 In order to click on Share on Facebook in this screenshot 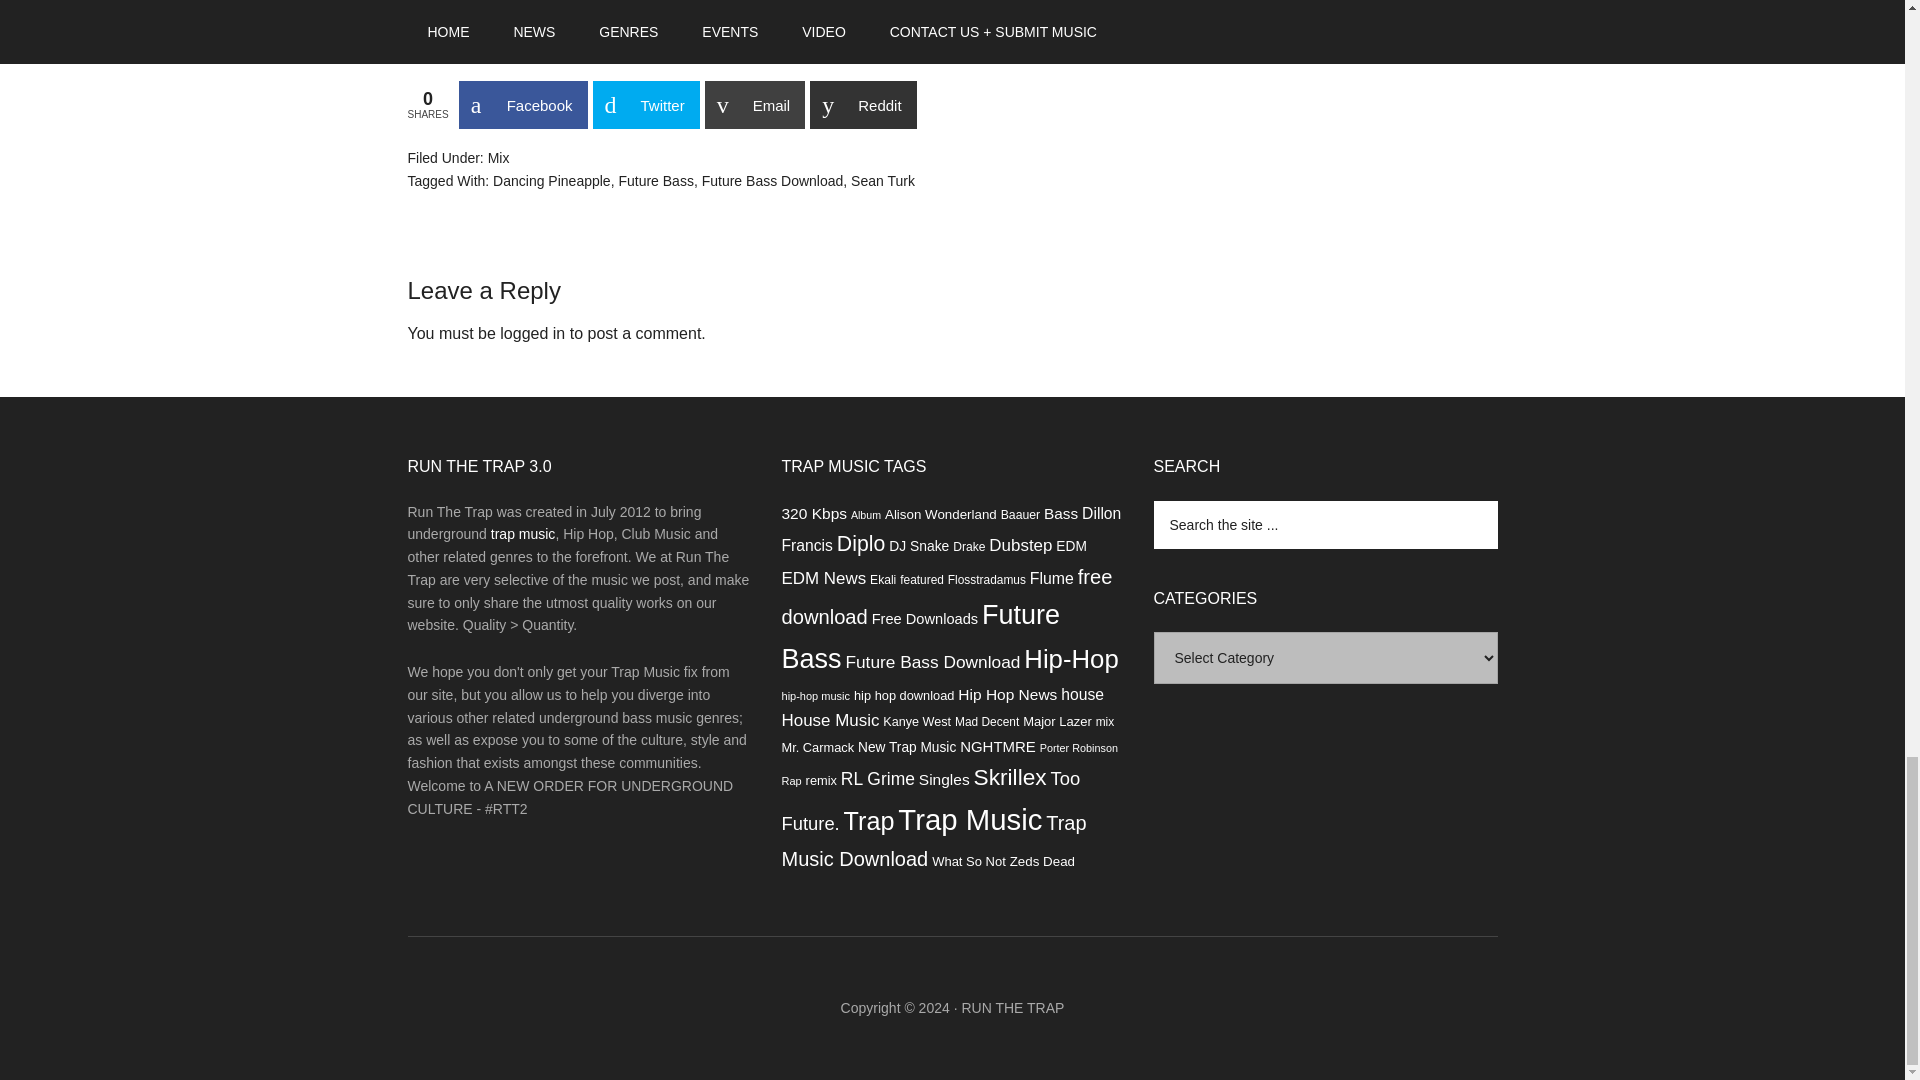, I will do `click(522, 104)`.